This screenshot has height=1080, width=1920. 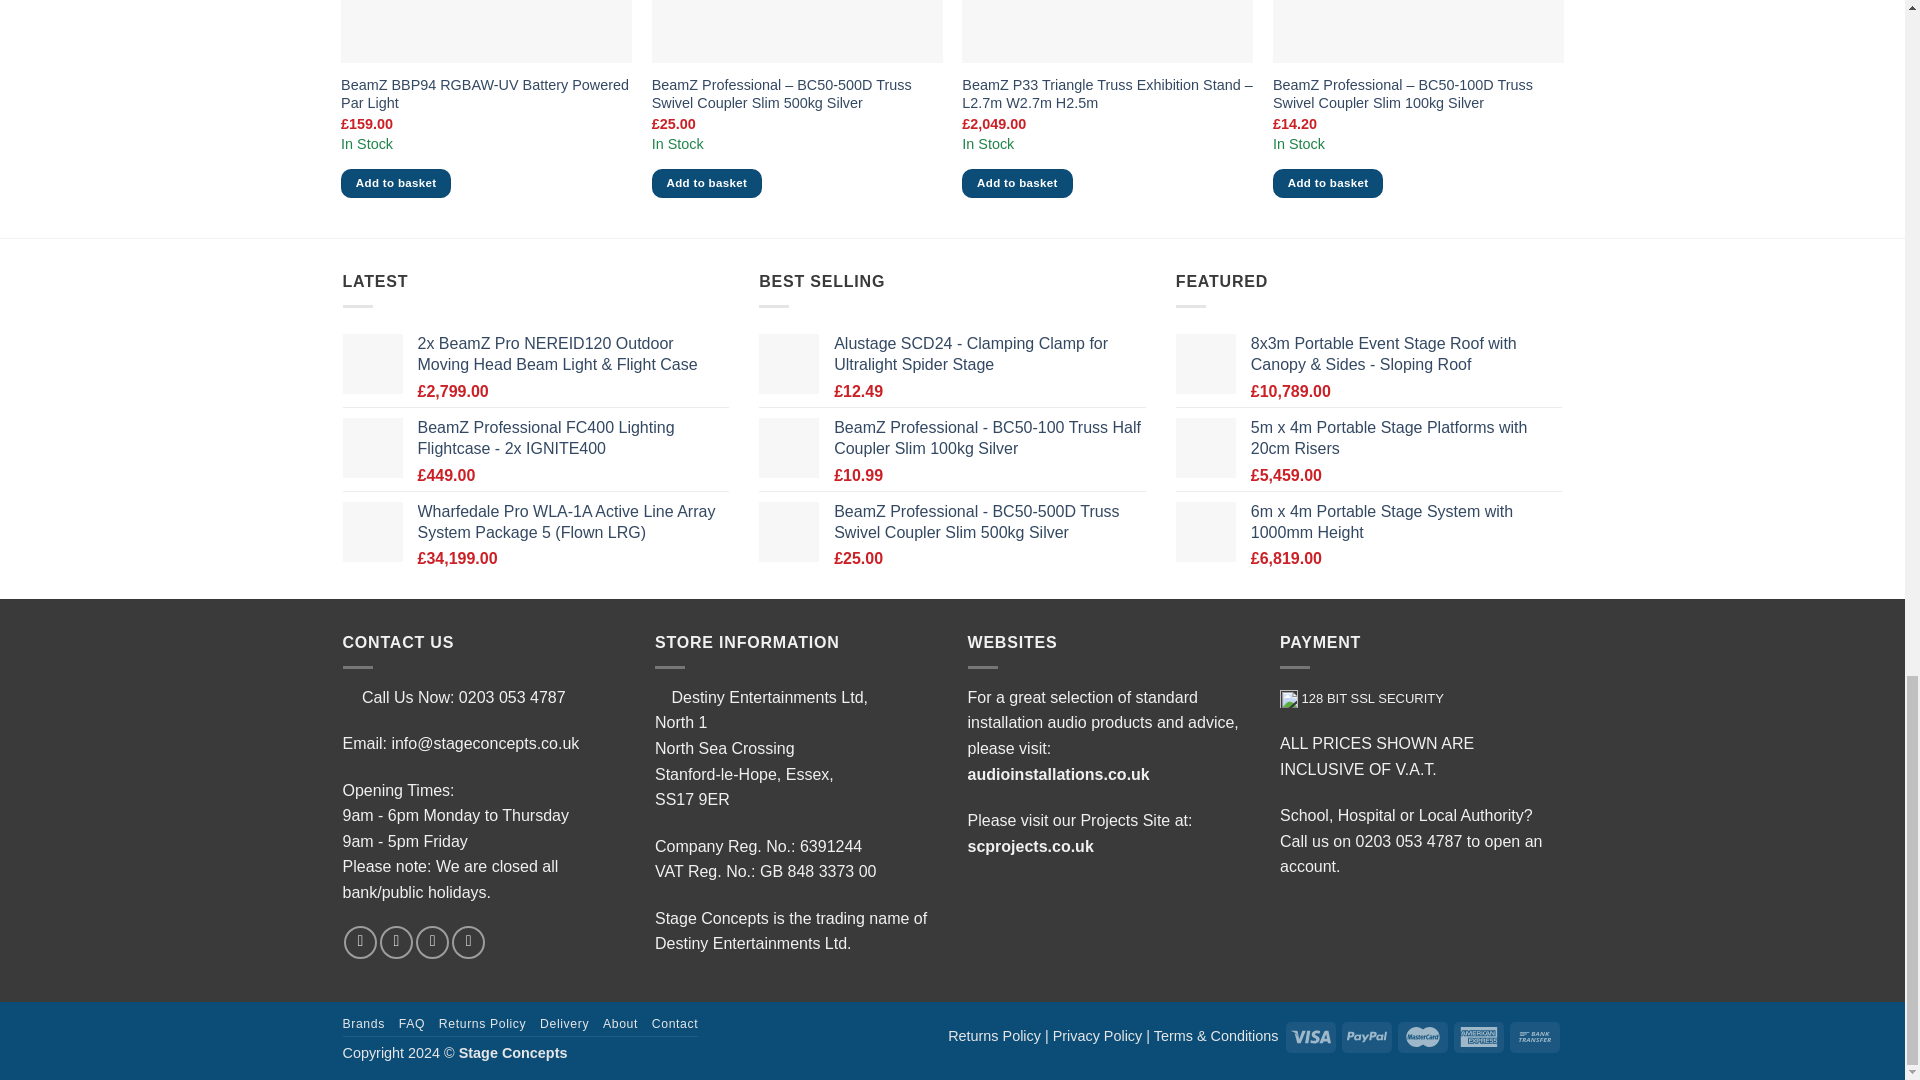 I want to click on Send us an email, so click(x=396, y=942).